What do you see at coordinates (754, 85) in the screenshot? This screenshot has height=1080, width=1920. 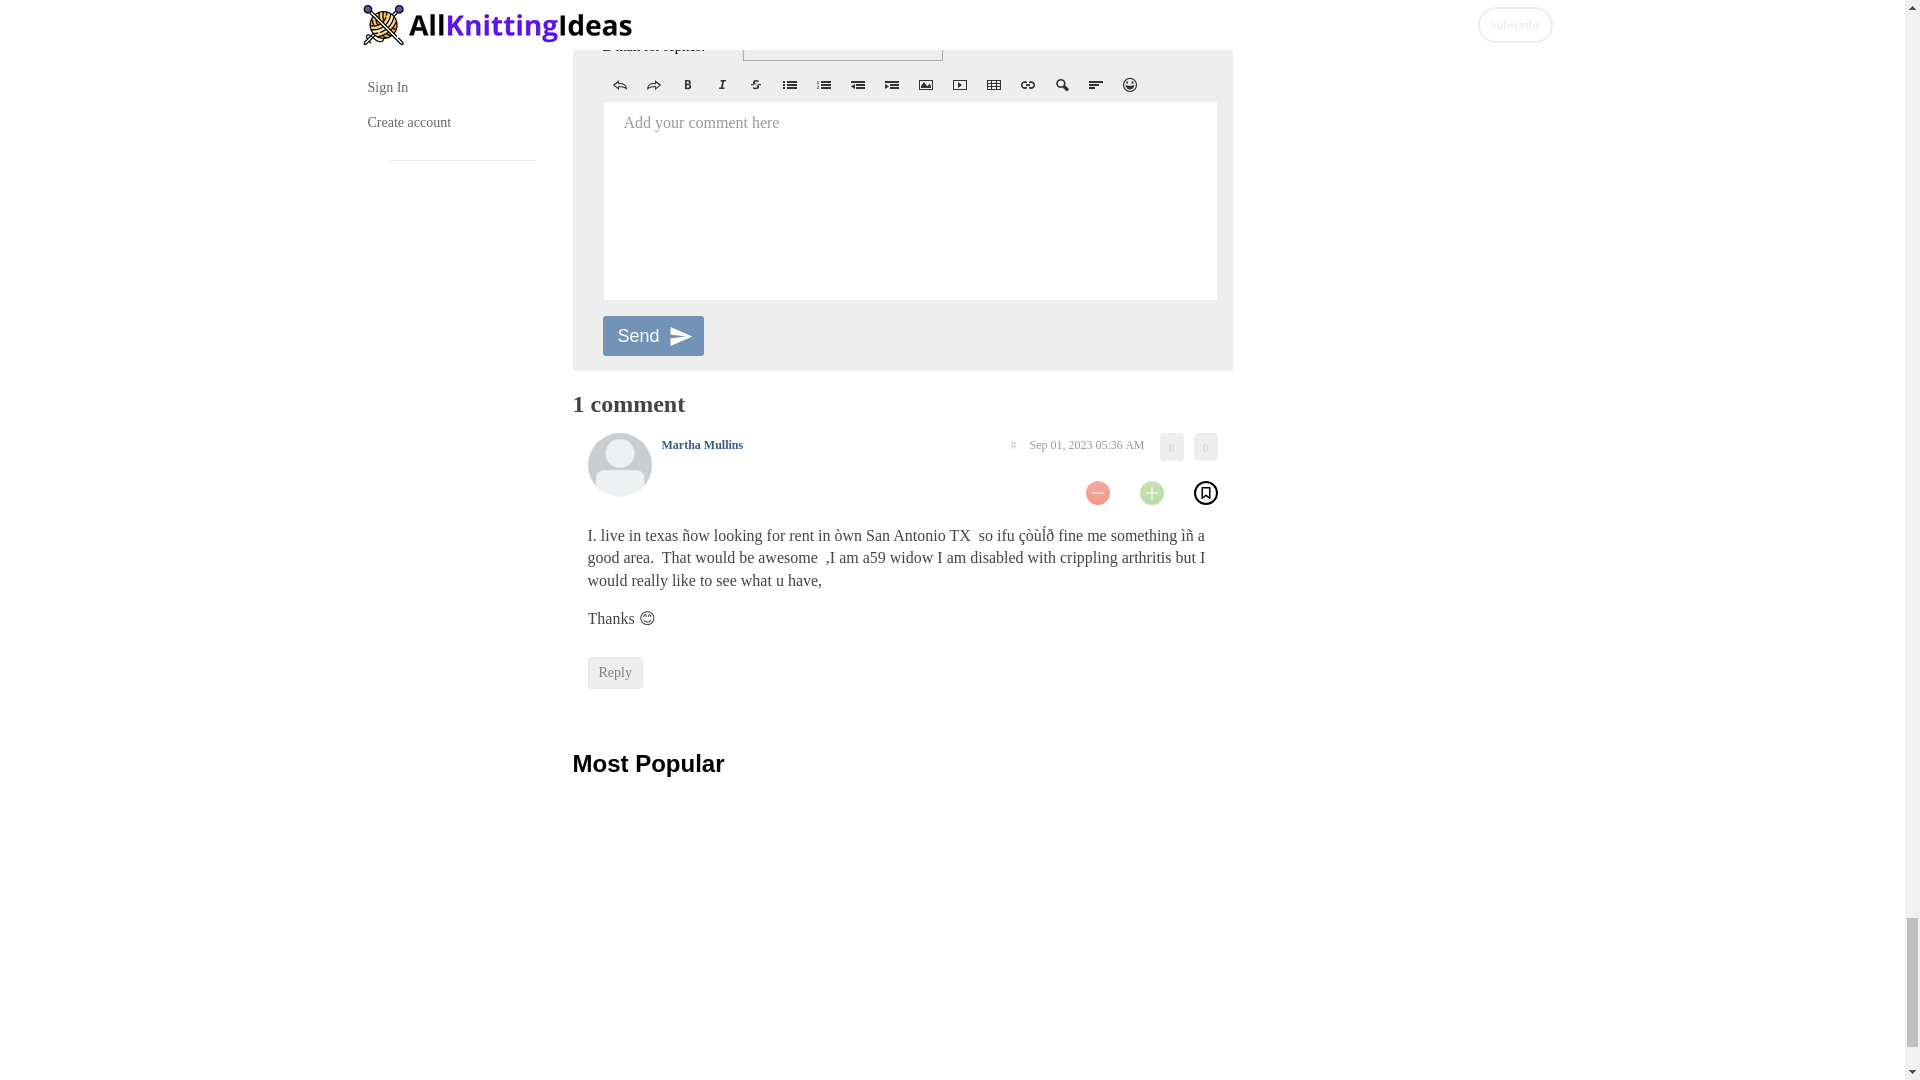 I see `Deleted` at bounding box center [754, 85].